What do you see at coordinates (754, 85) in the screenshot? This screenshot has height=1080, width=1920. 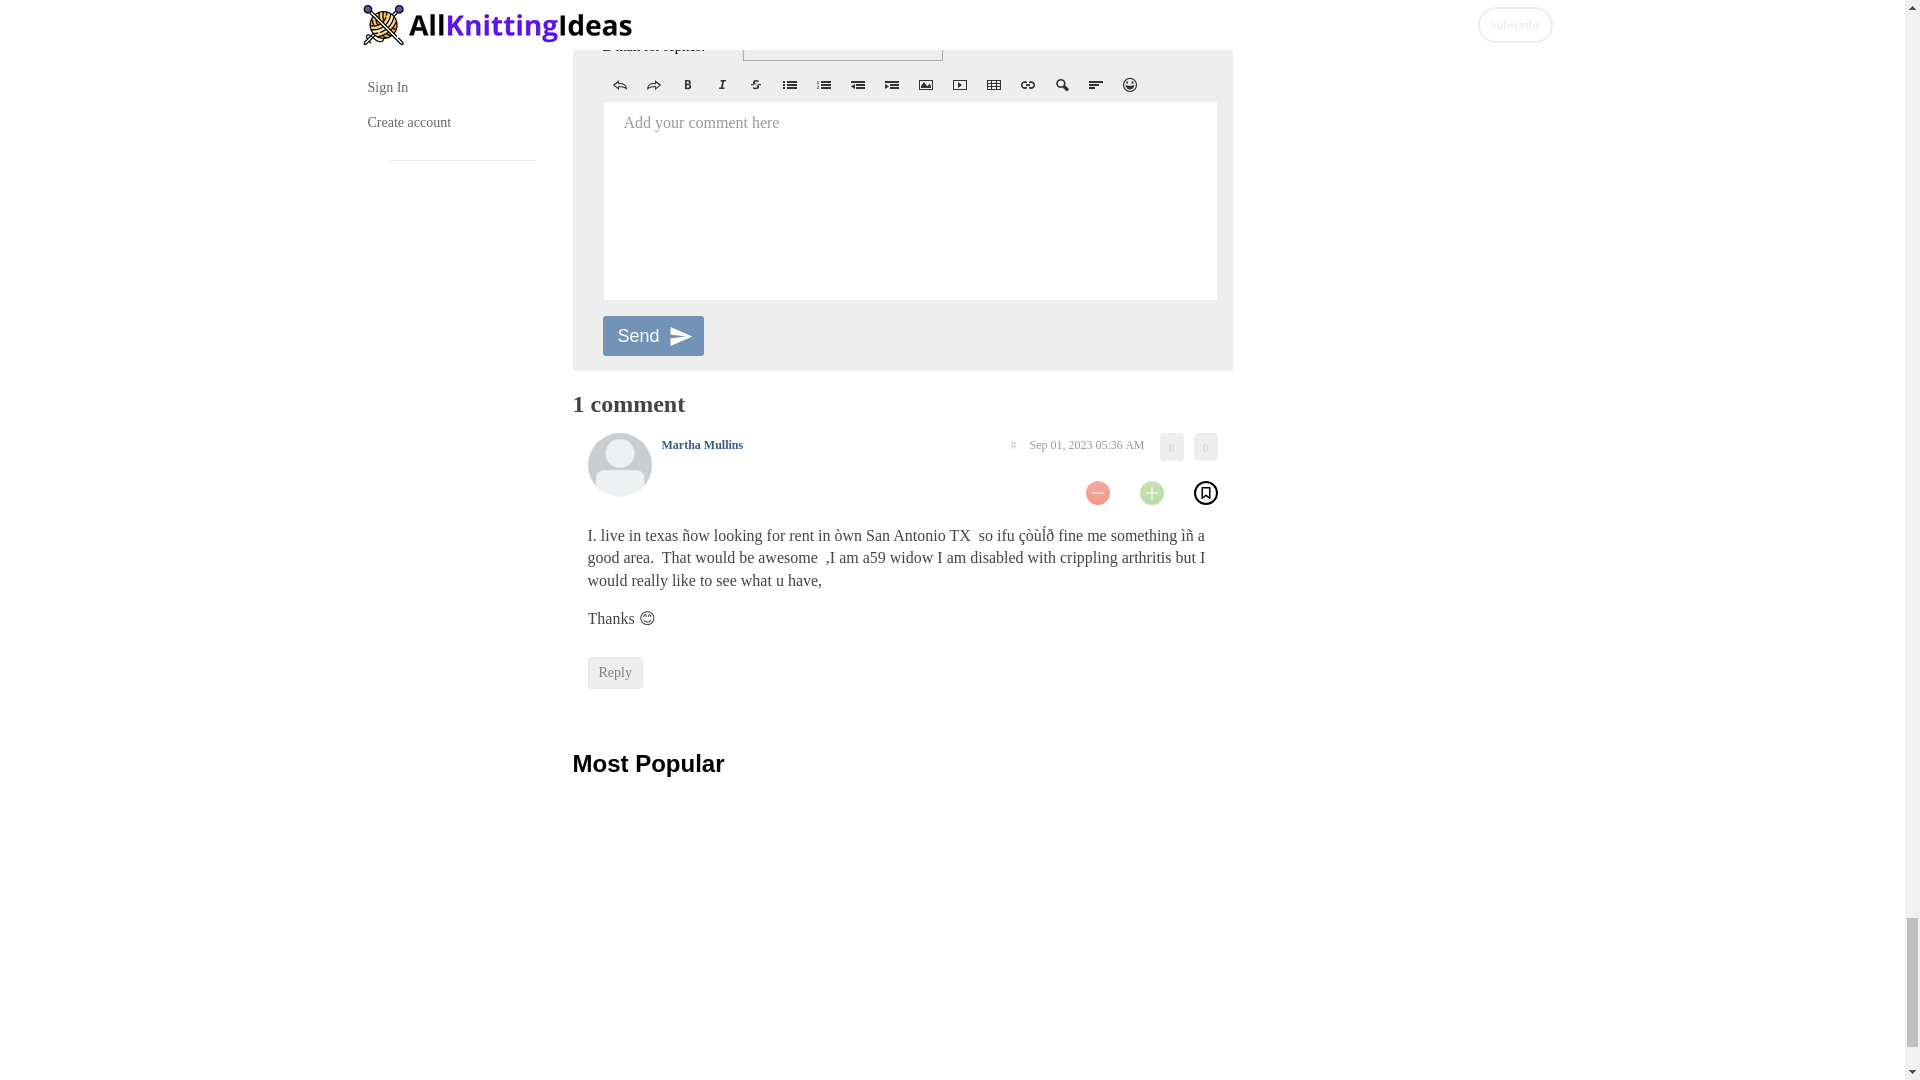 I see `Deleted` at bounding box center [754, 85].